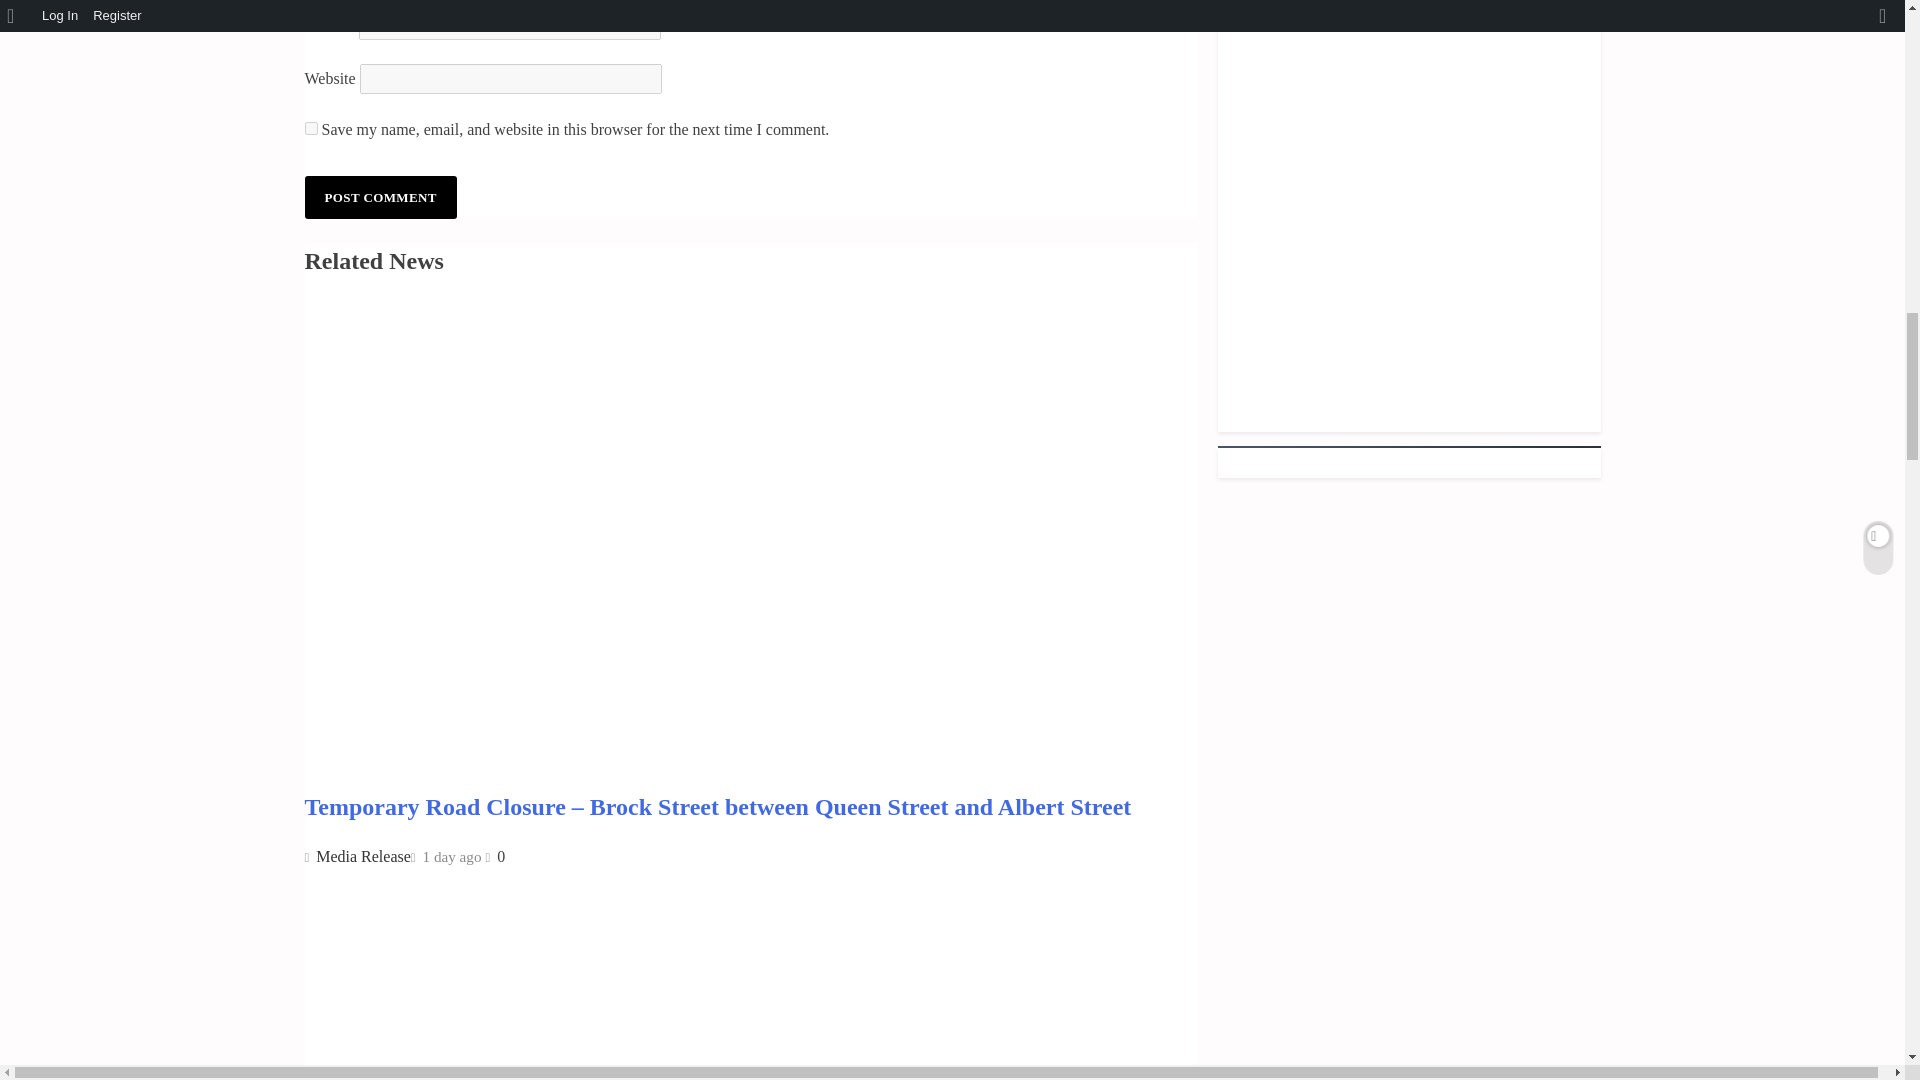 This screenshot has height=1080, width=1920. I want to click on yes, so click(310, 128).